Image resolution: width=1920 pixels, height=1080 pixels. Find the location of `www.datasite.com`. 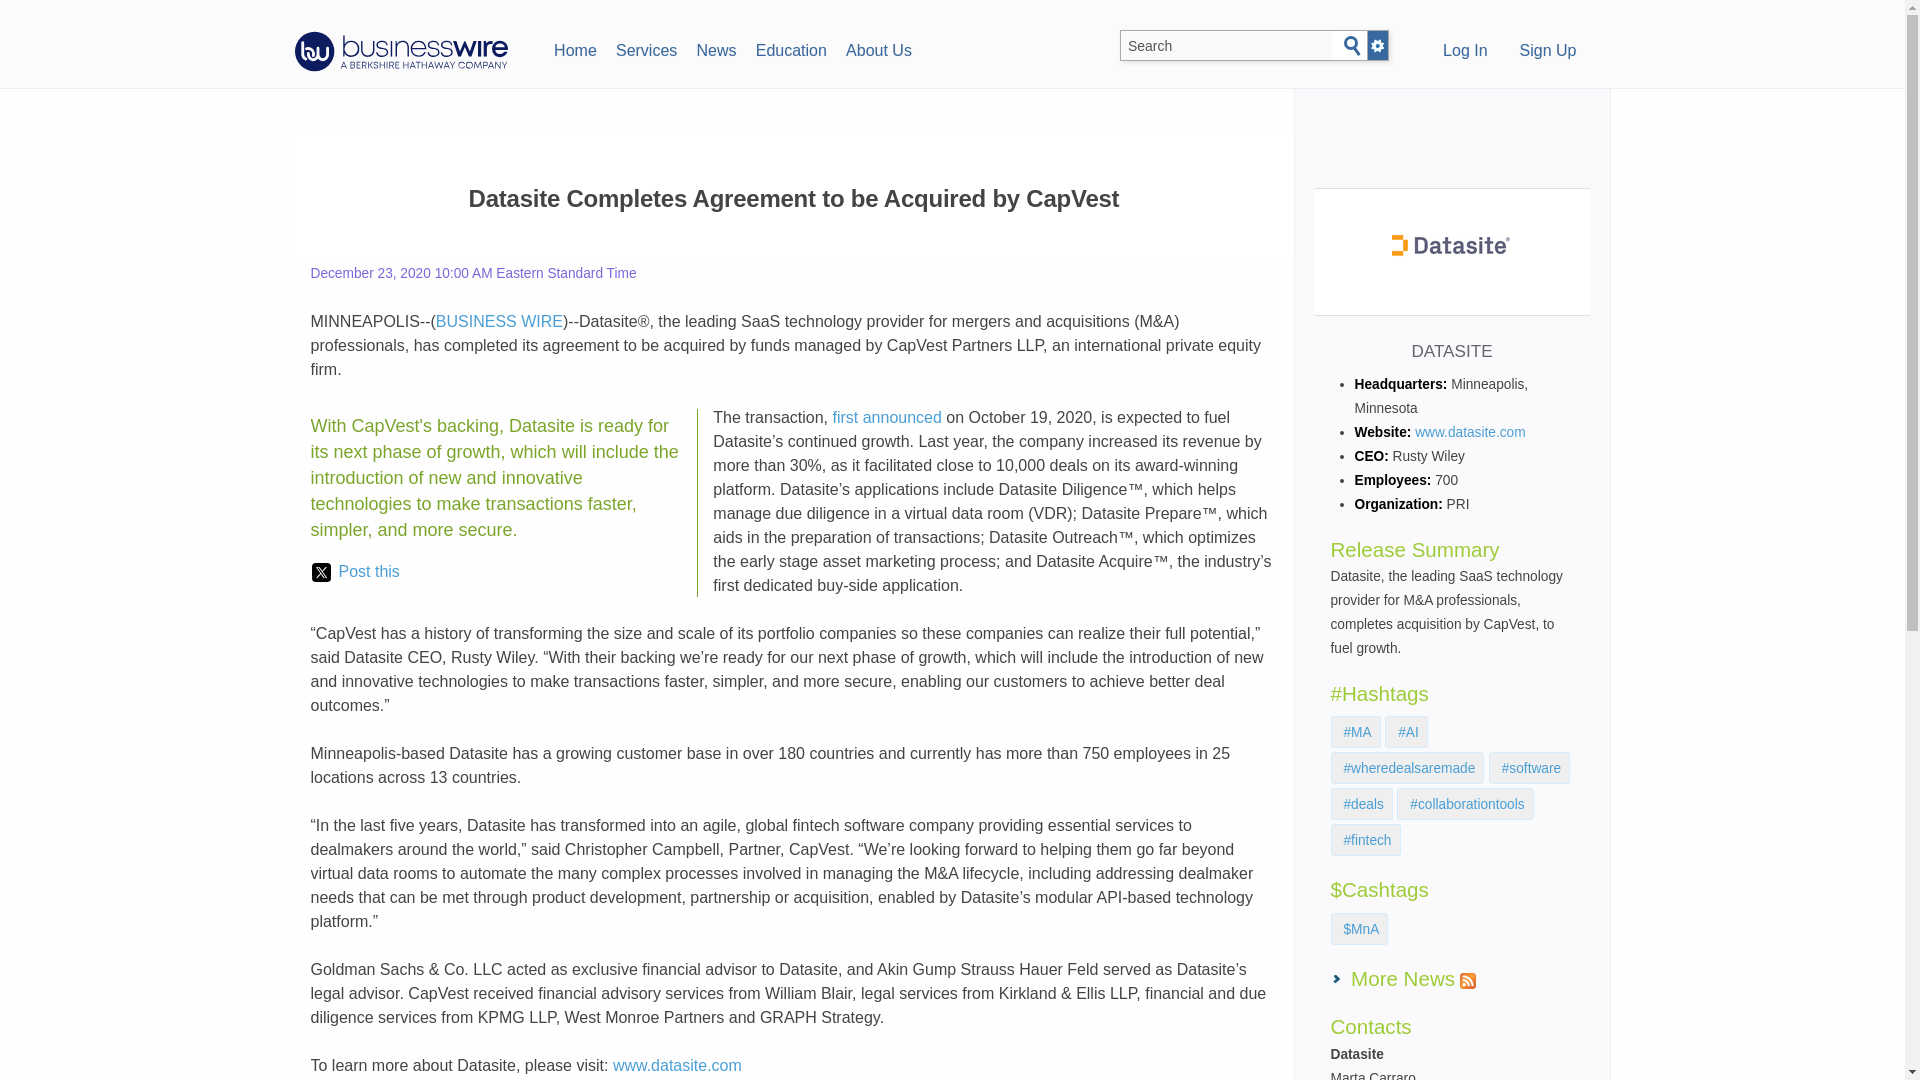

www.datasite.com is located at coordinates (1470, 432).